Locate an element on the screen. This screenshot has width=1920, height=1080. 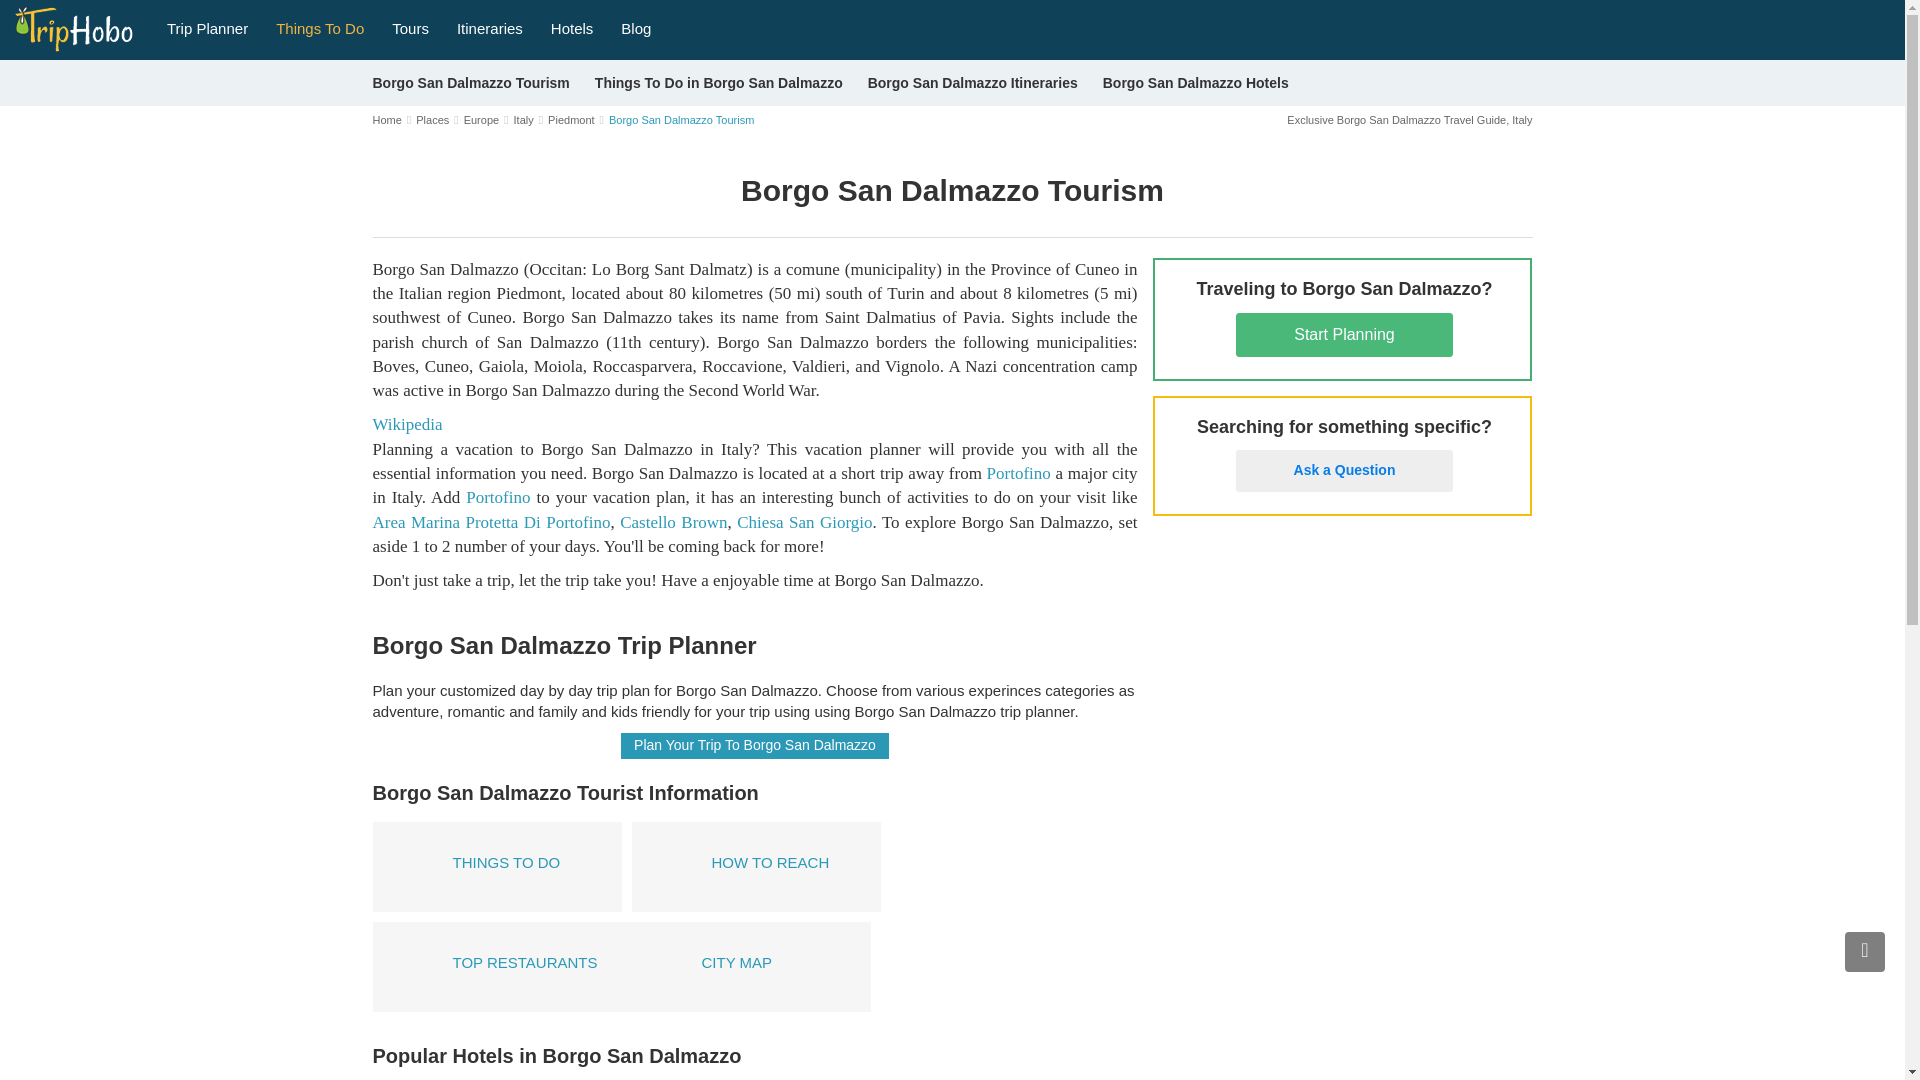
Piedmont is located at coordinates (570, 120).